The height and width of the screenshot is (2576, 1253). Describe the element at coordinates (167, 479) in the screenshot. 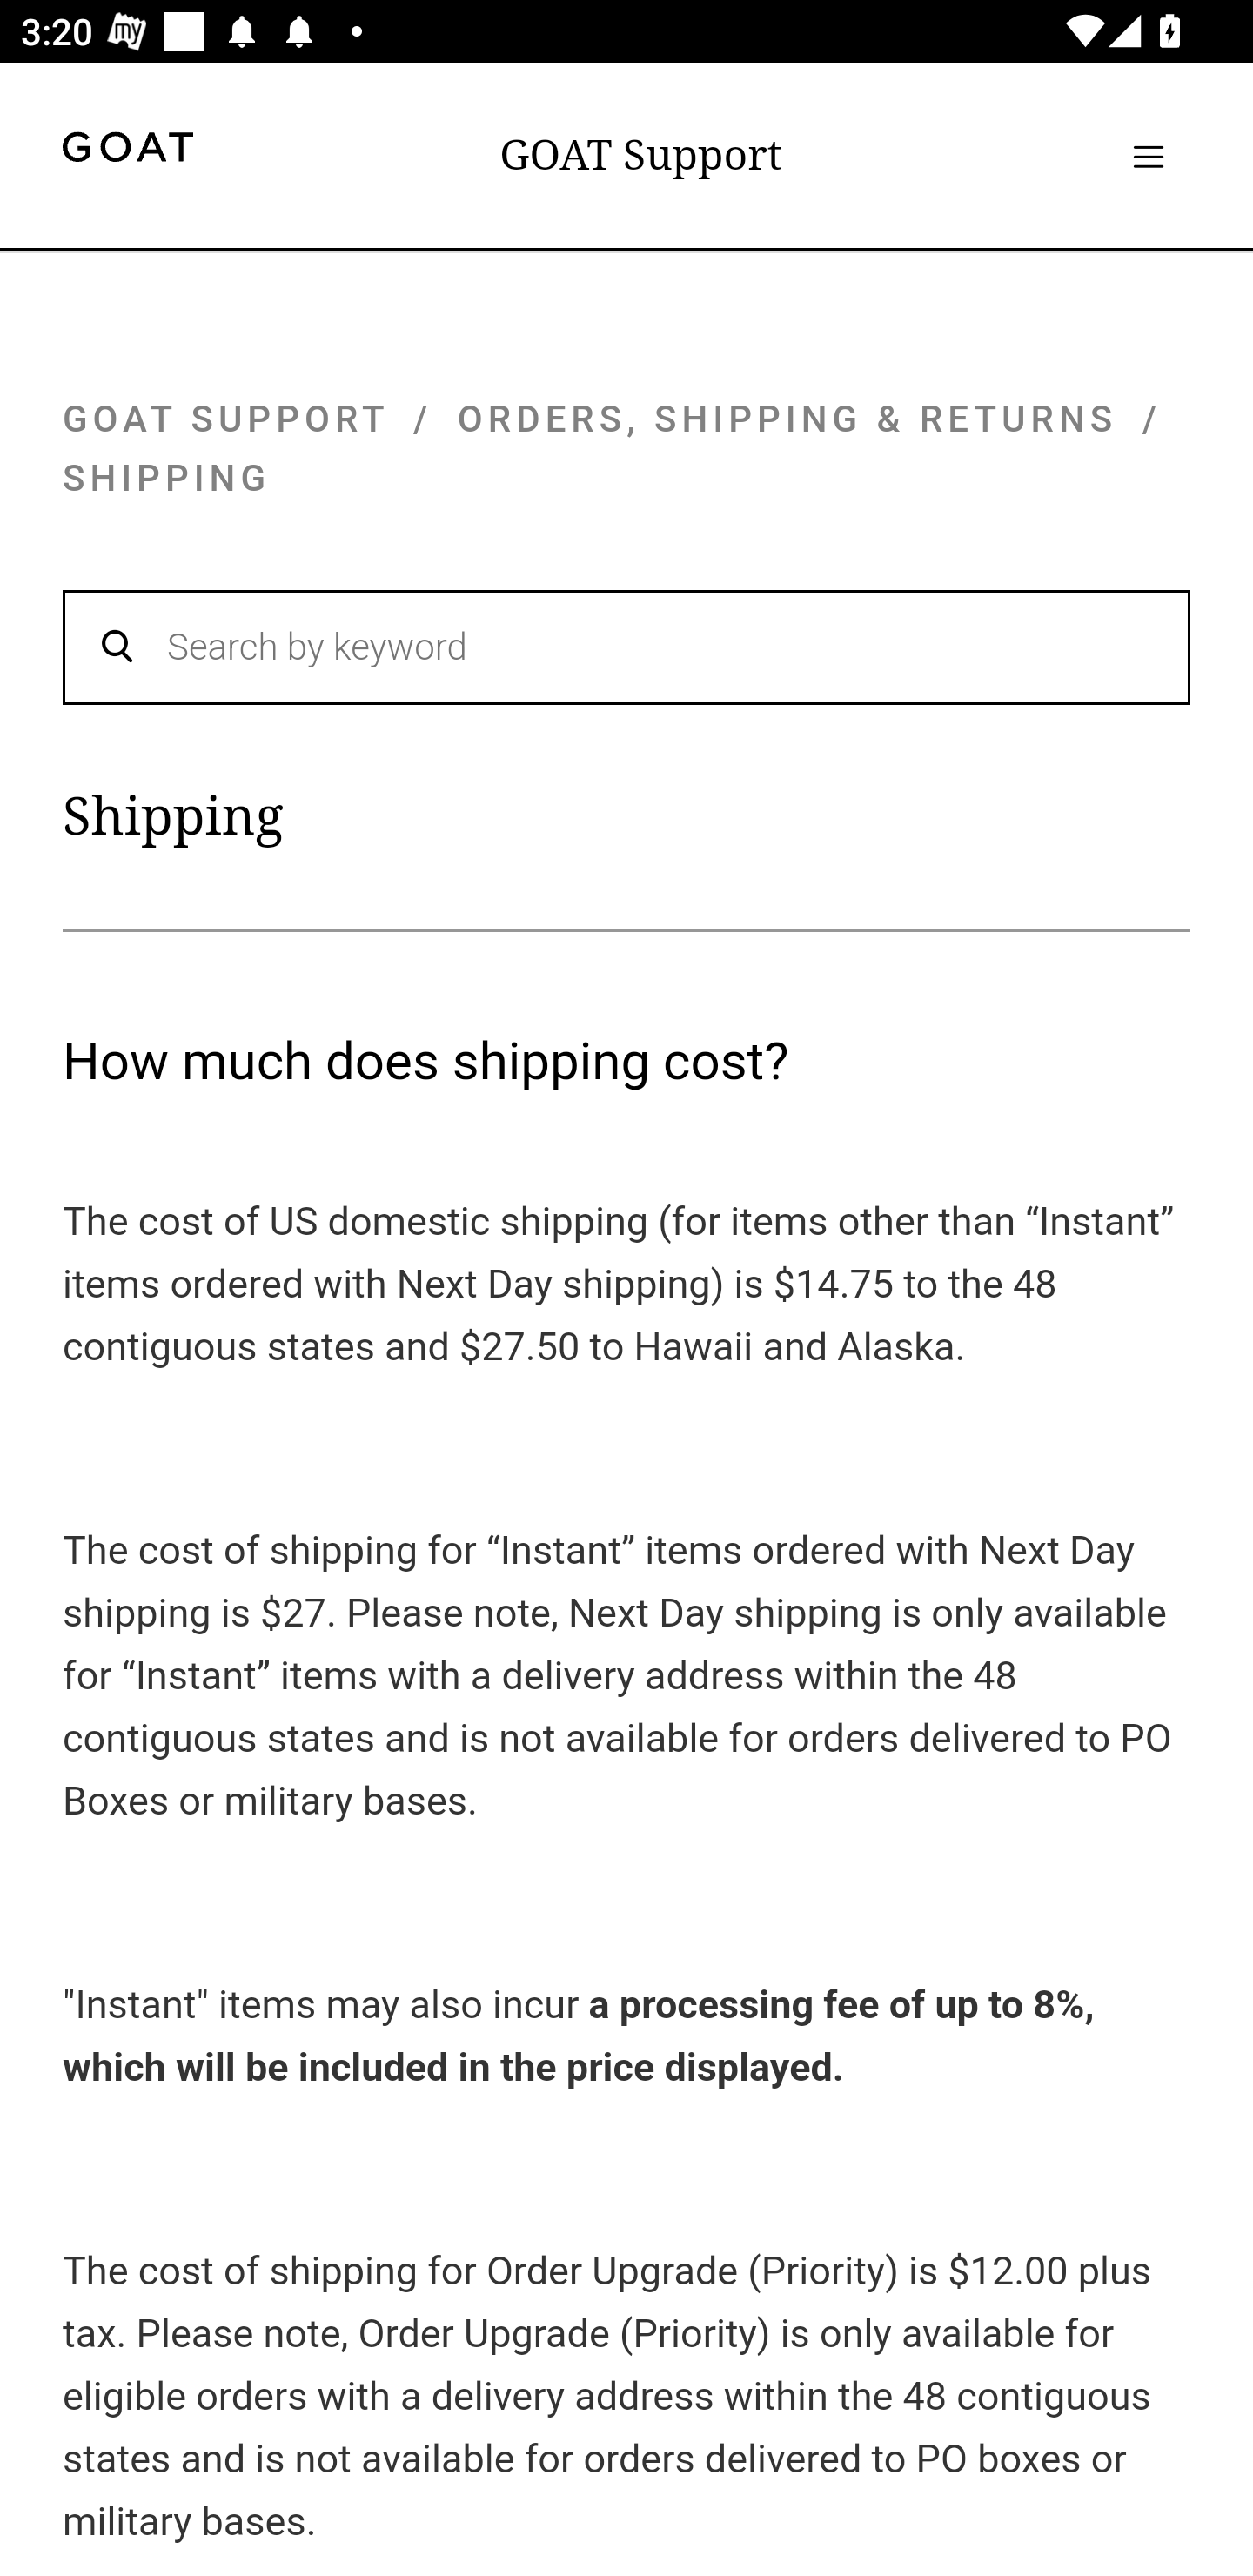

I see `SHIPPING` at that location.